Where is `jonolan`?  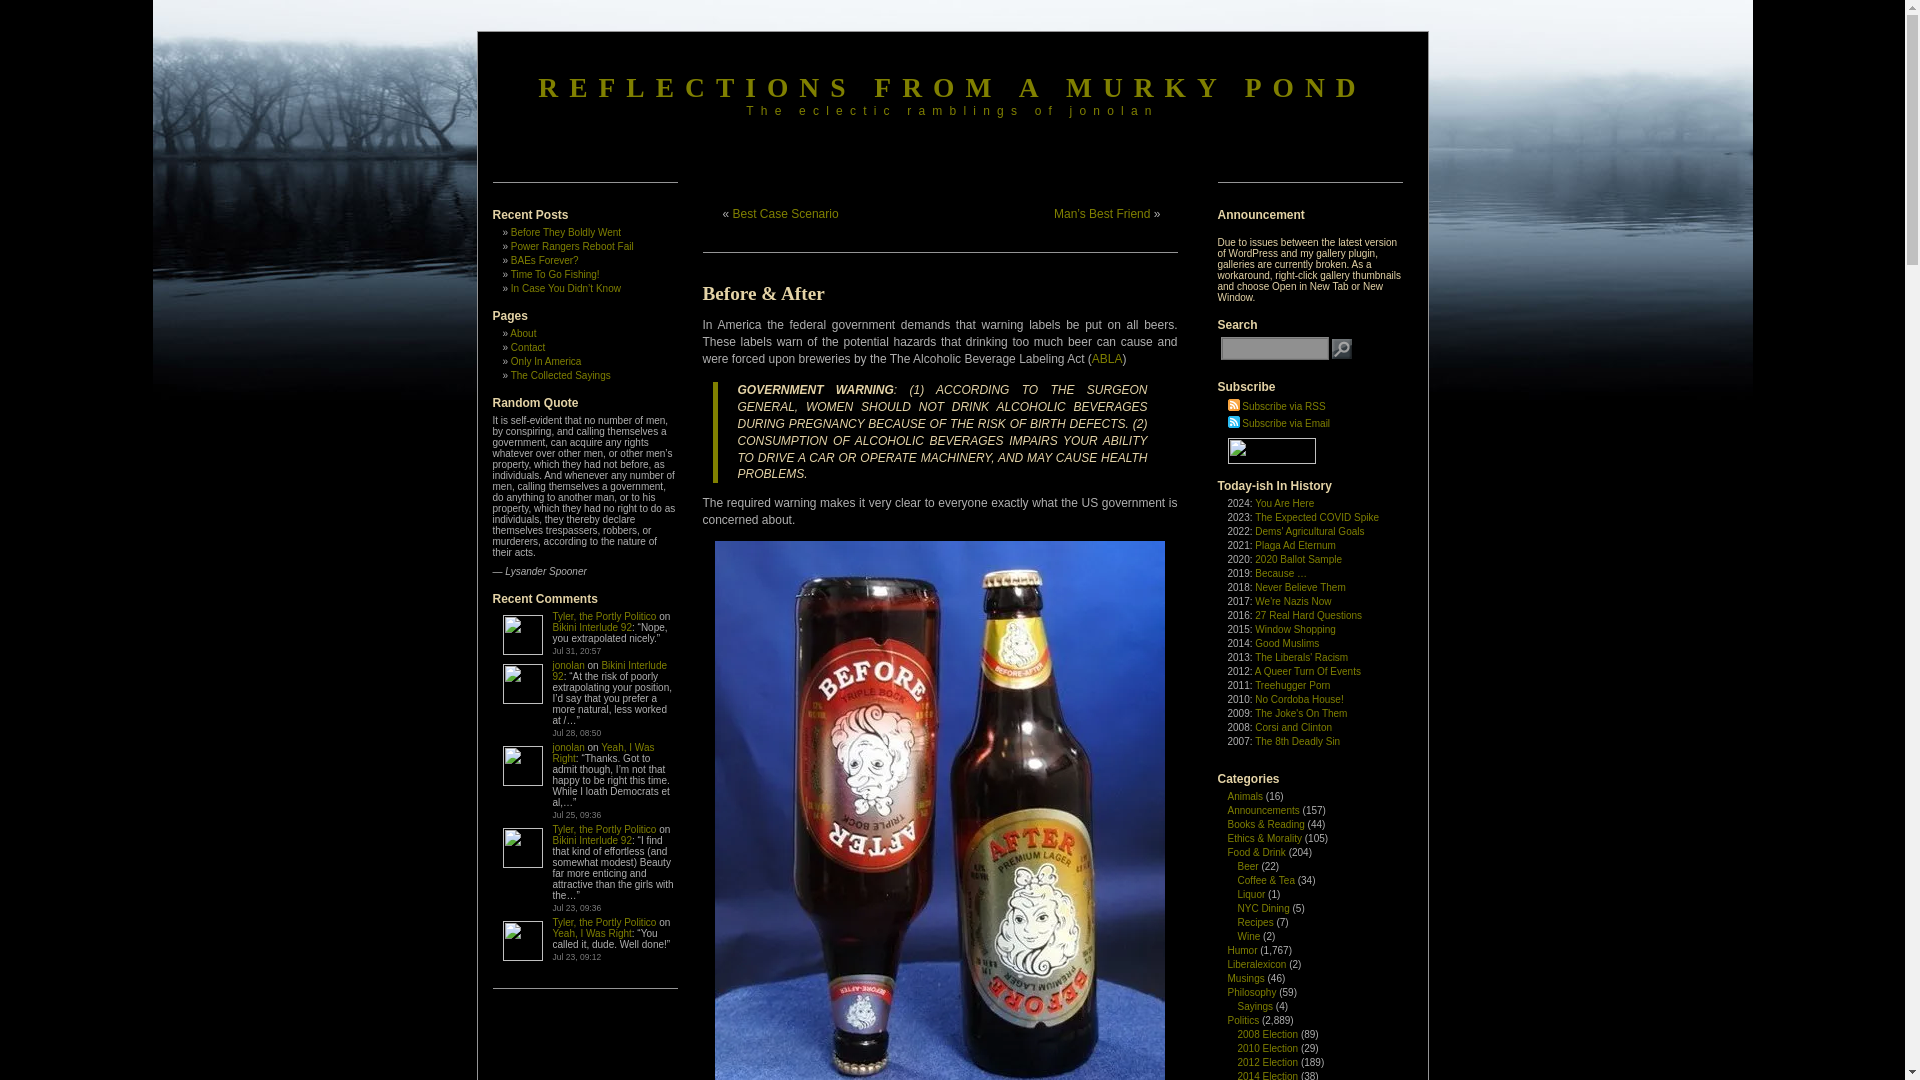 jonolan is located at coordinates (568, 746).